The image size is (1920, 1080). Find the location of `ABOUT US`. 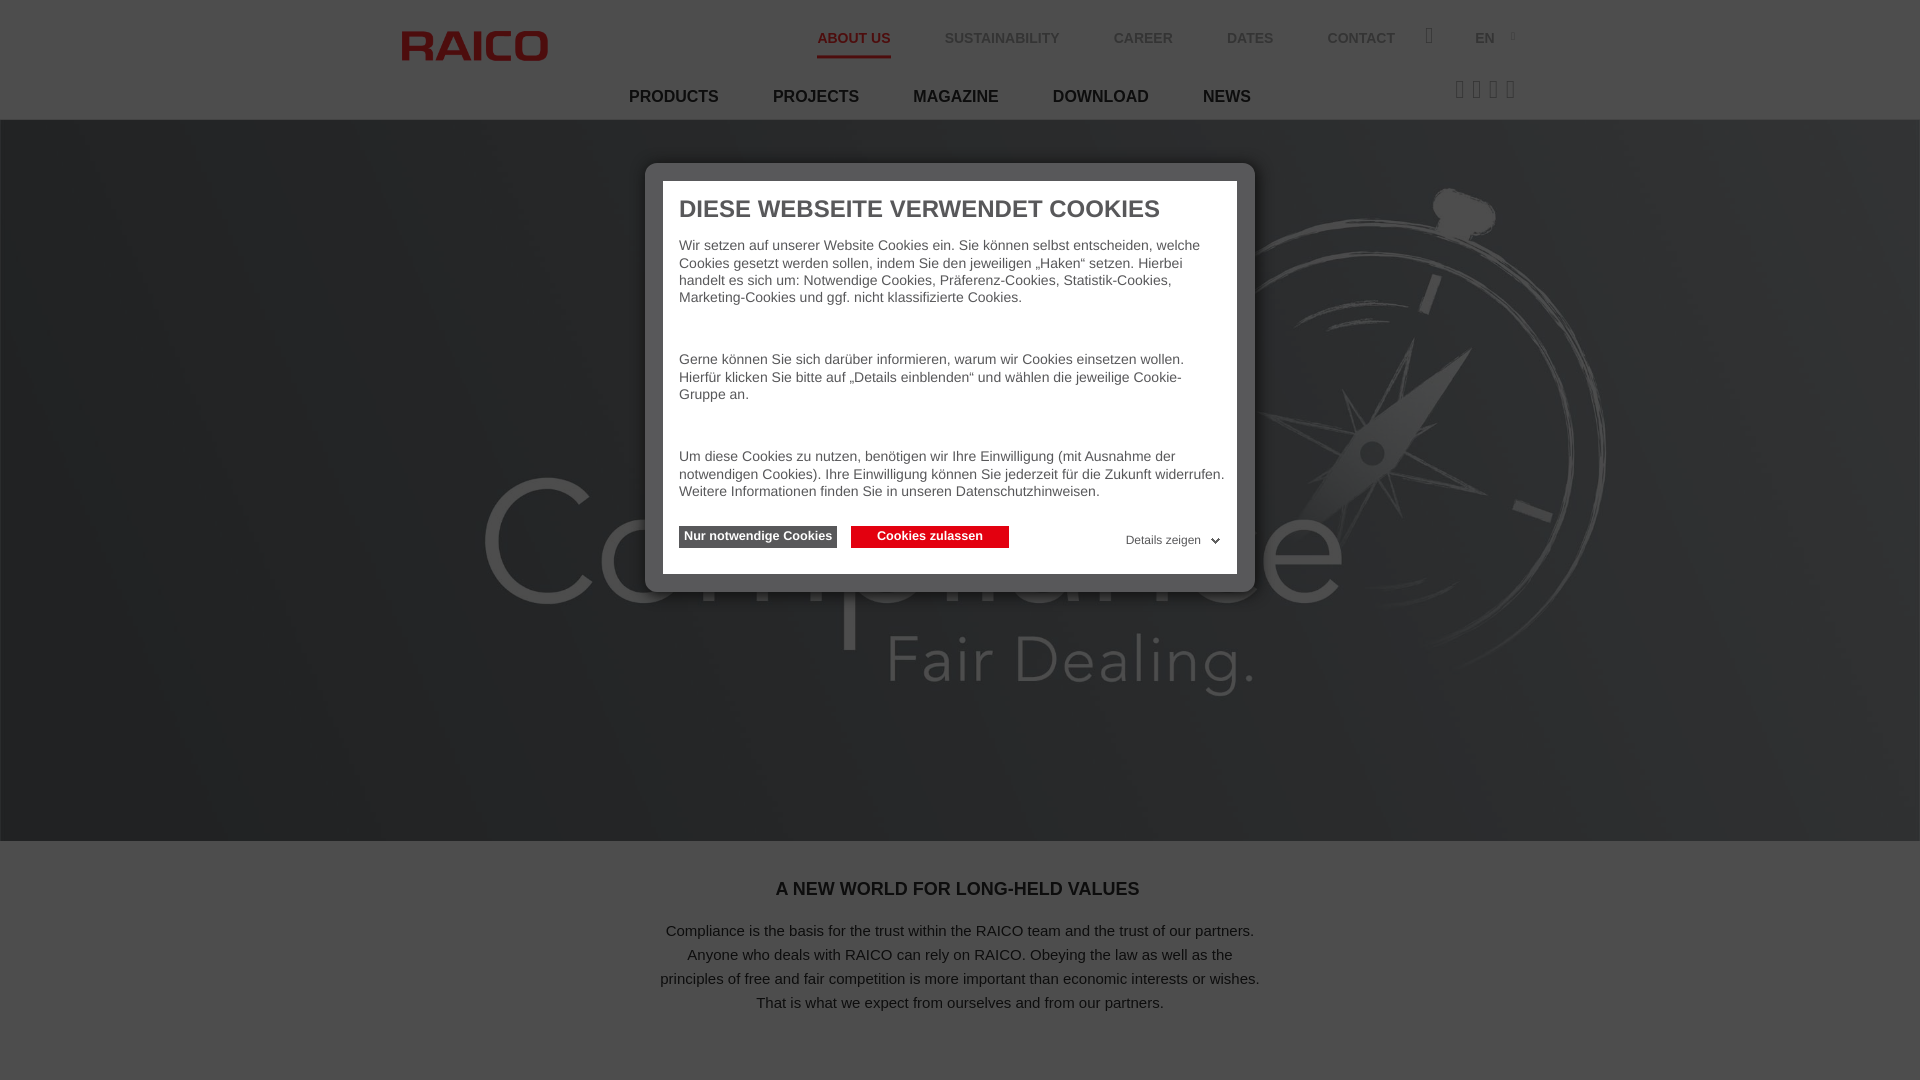

ABOUT US is located at coordinates (854, 43).